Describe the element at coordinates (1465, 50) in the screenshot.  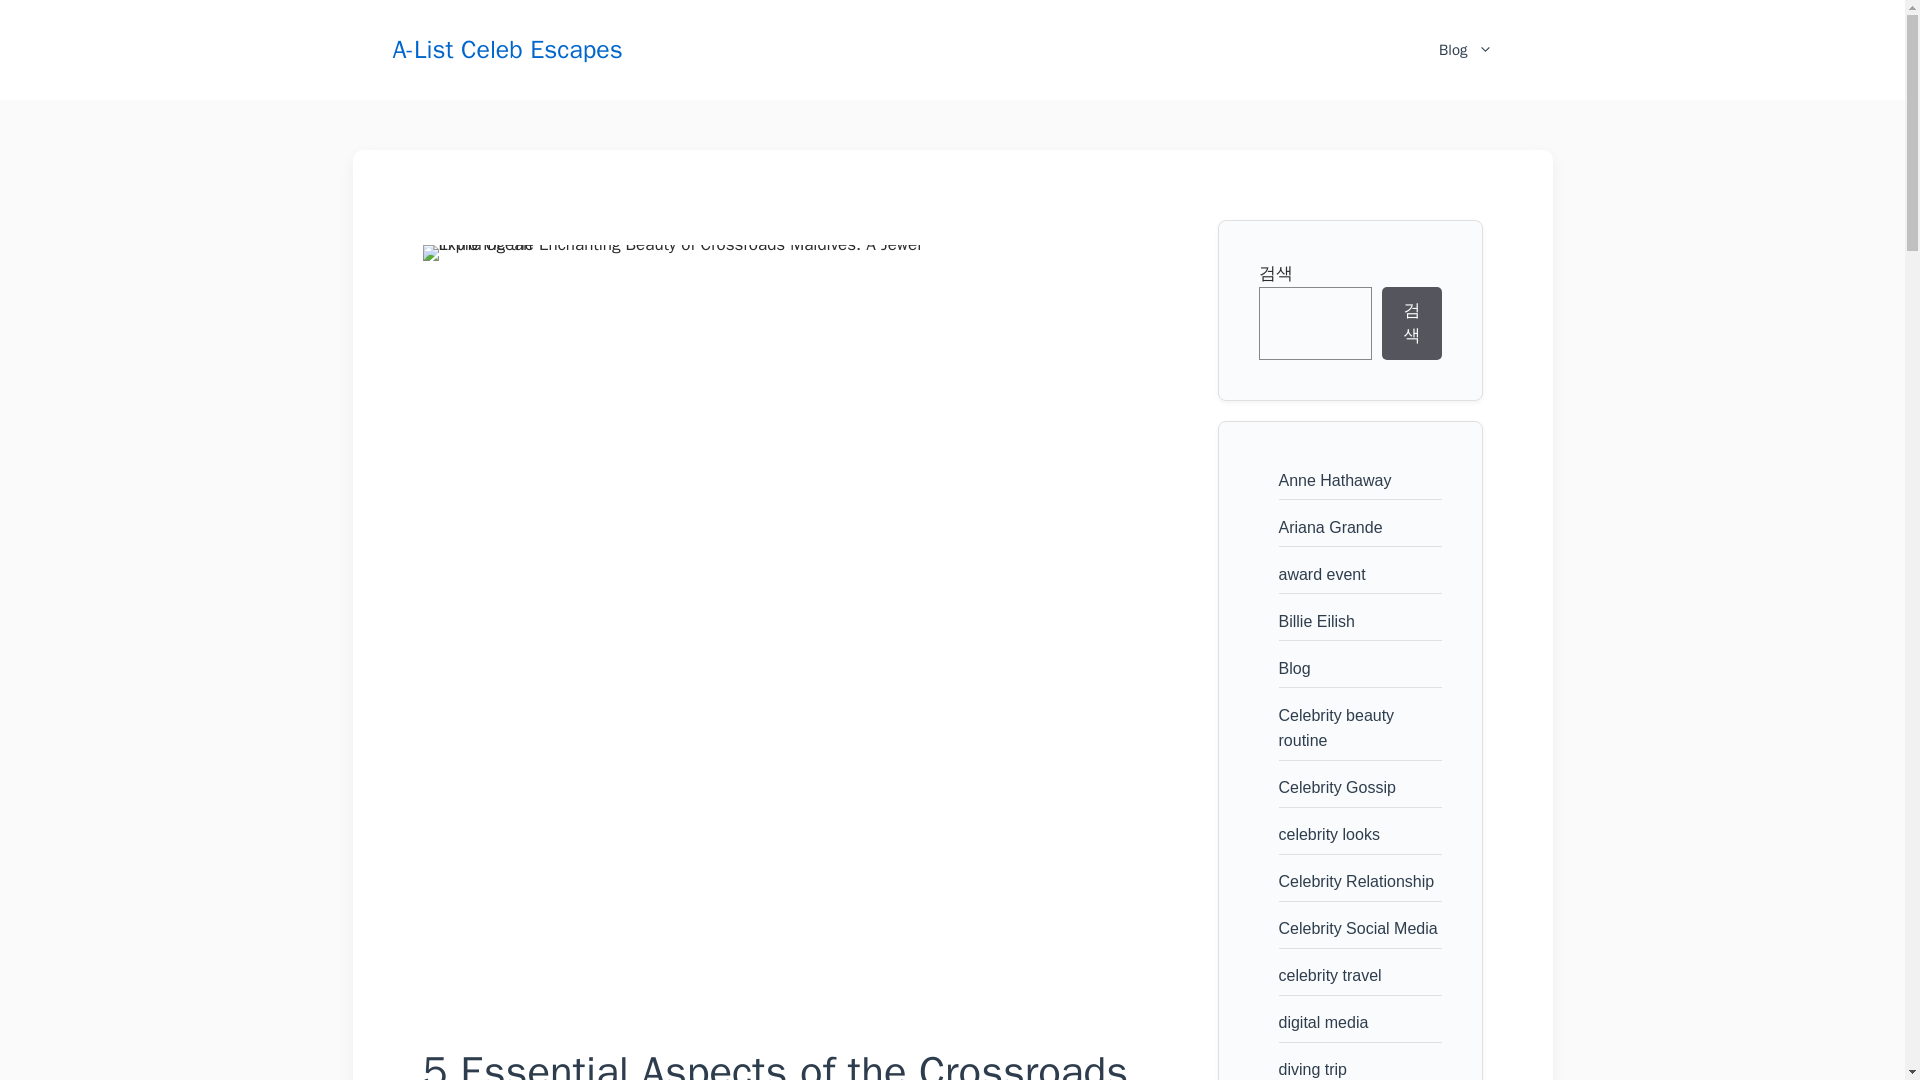
I see `Blog` at that location.